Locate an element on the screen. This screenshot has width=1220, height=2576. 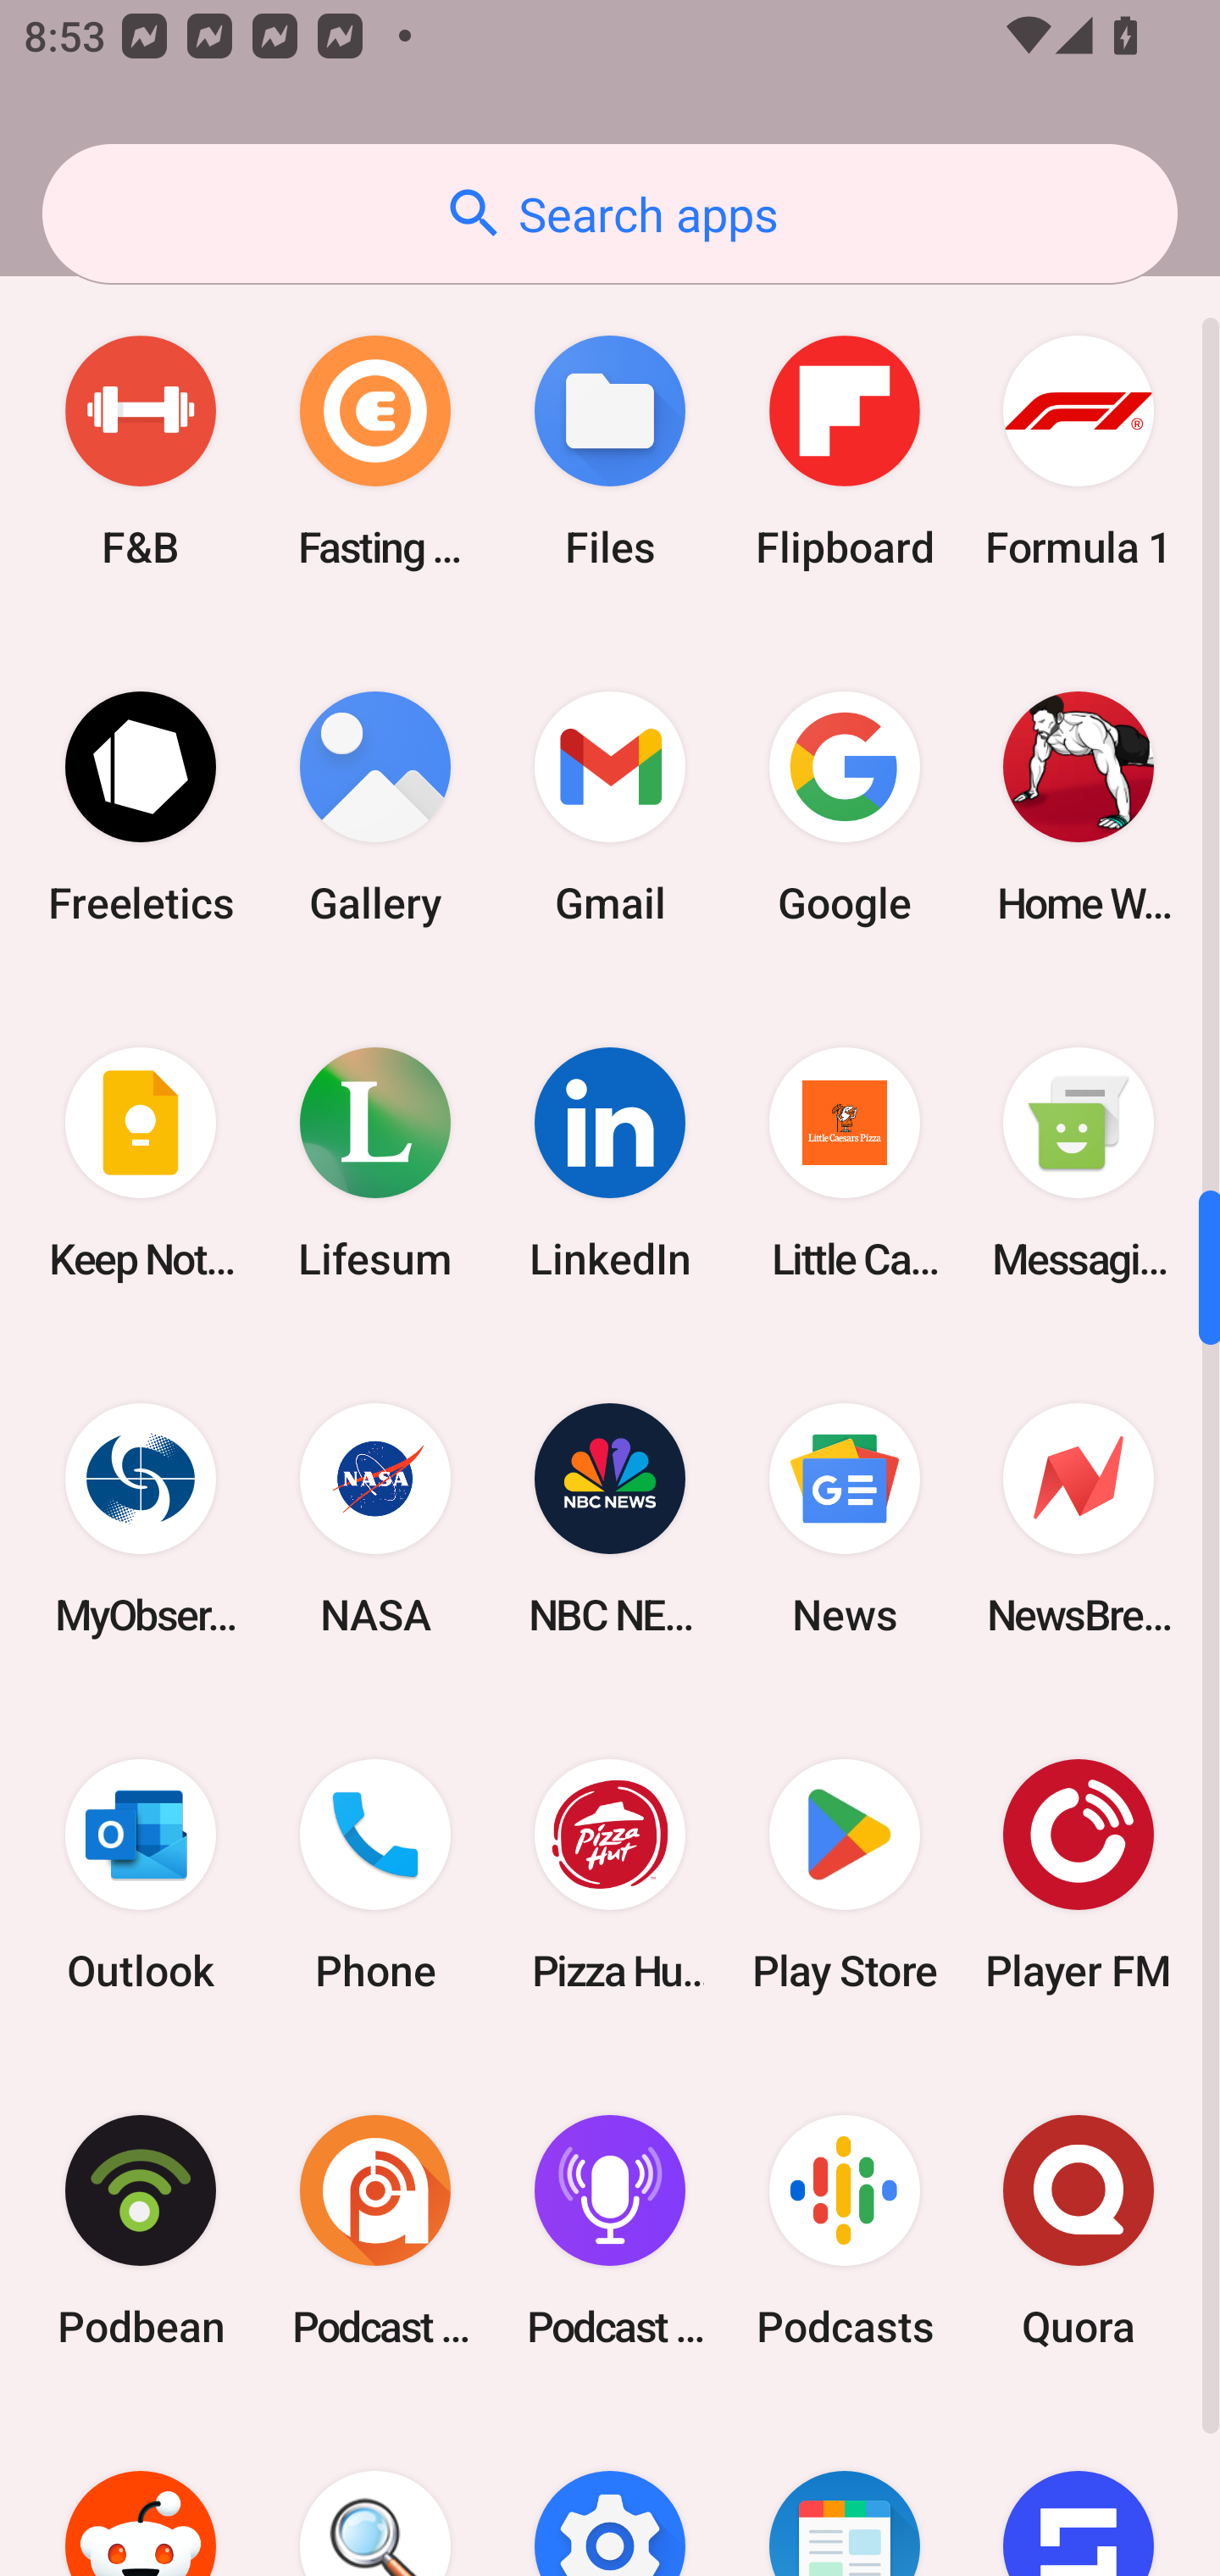
Pizza Hut HK & Macau is located at coordinates (610, 1874).